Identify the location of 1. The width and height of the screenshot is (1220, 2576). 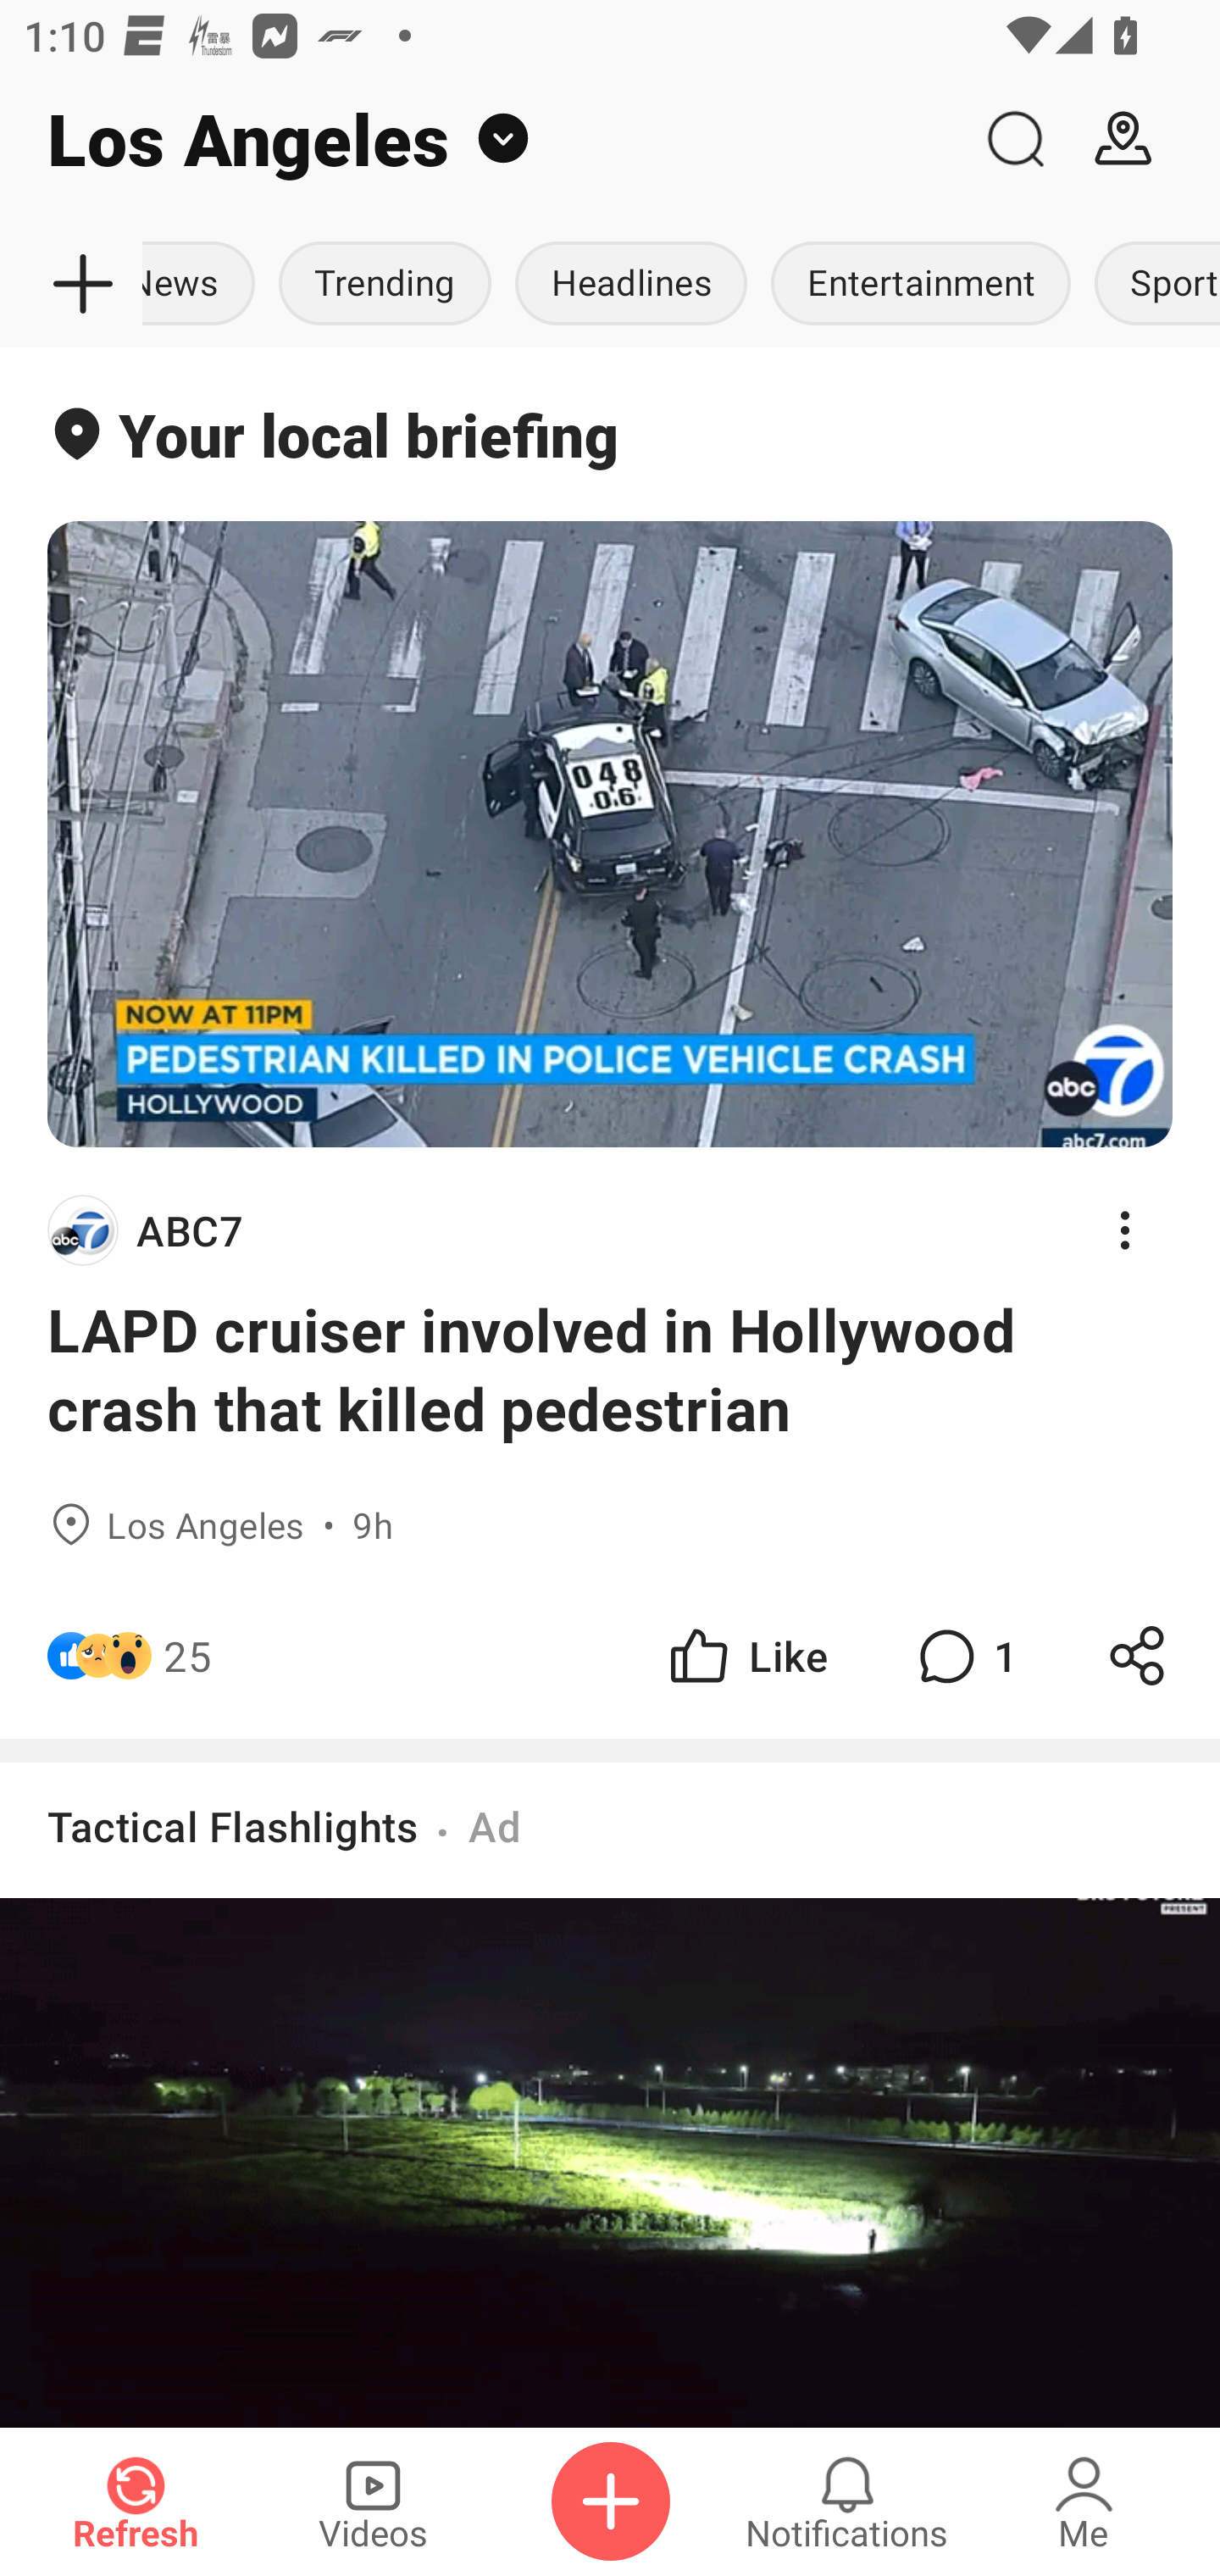
(964, 1654).